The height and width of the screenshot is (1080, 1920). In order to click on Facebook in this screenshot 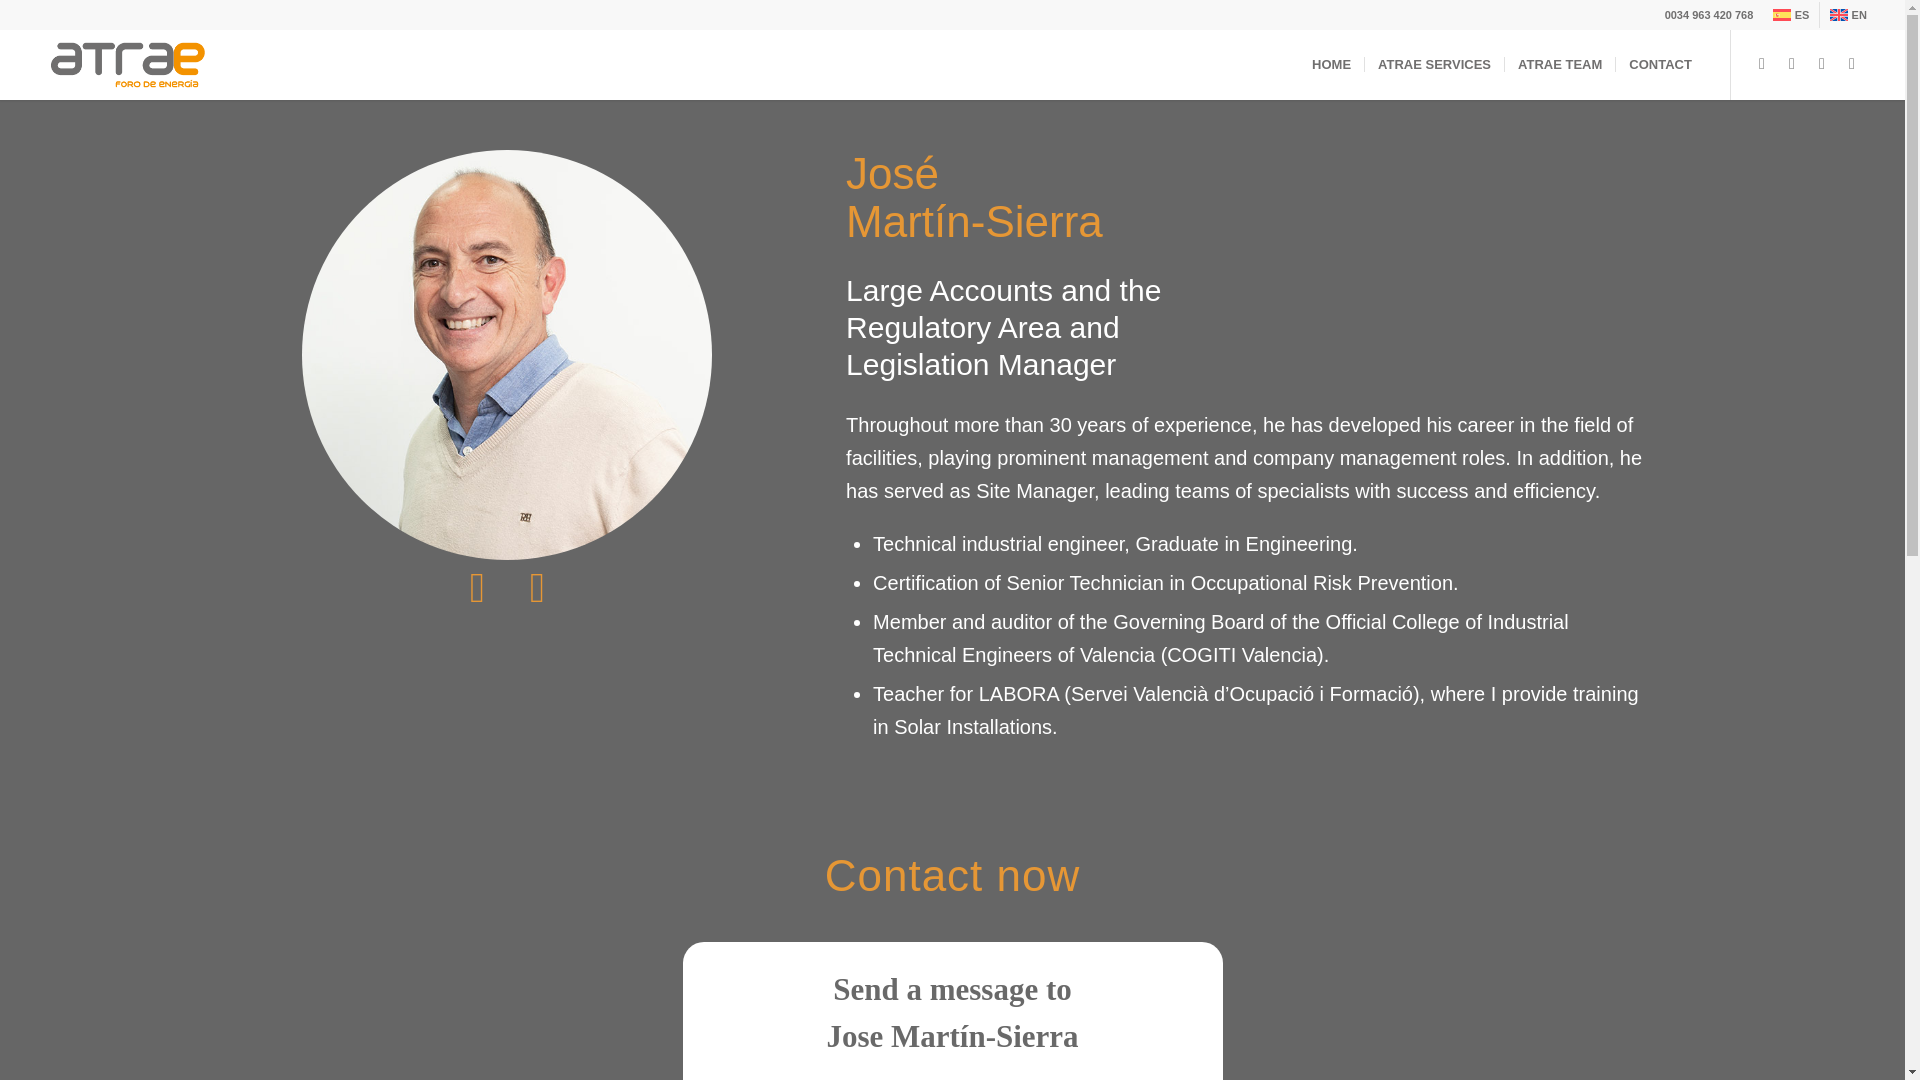, I will do `click(1792, 63)`.